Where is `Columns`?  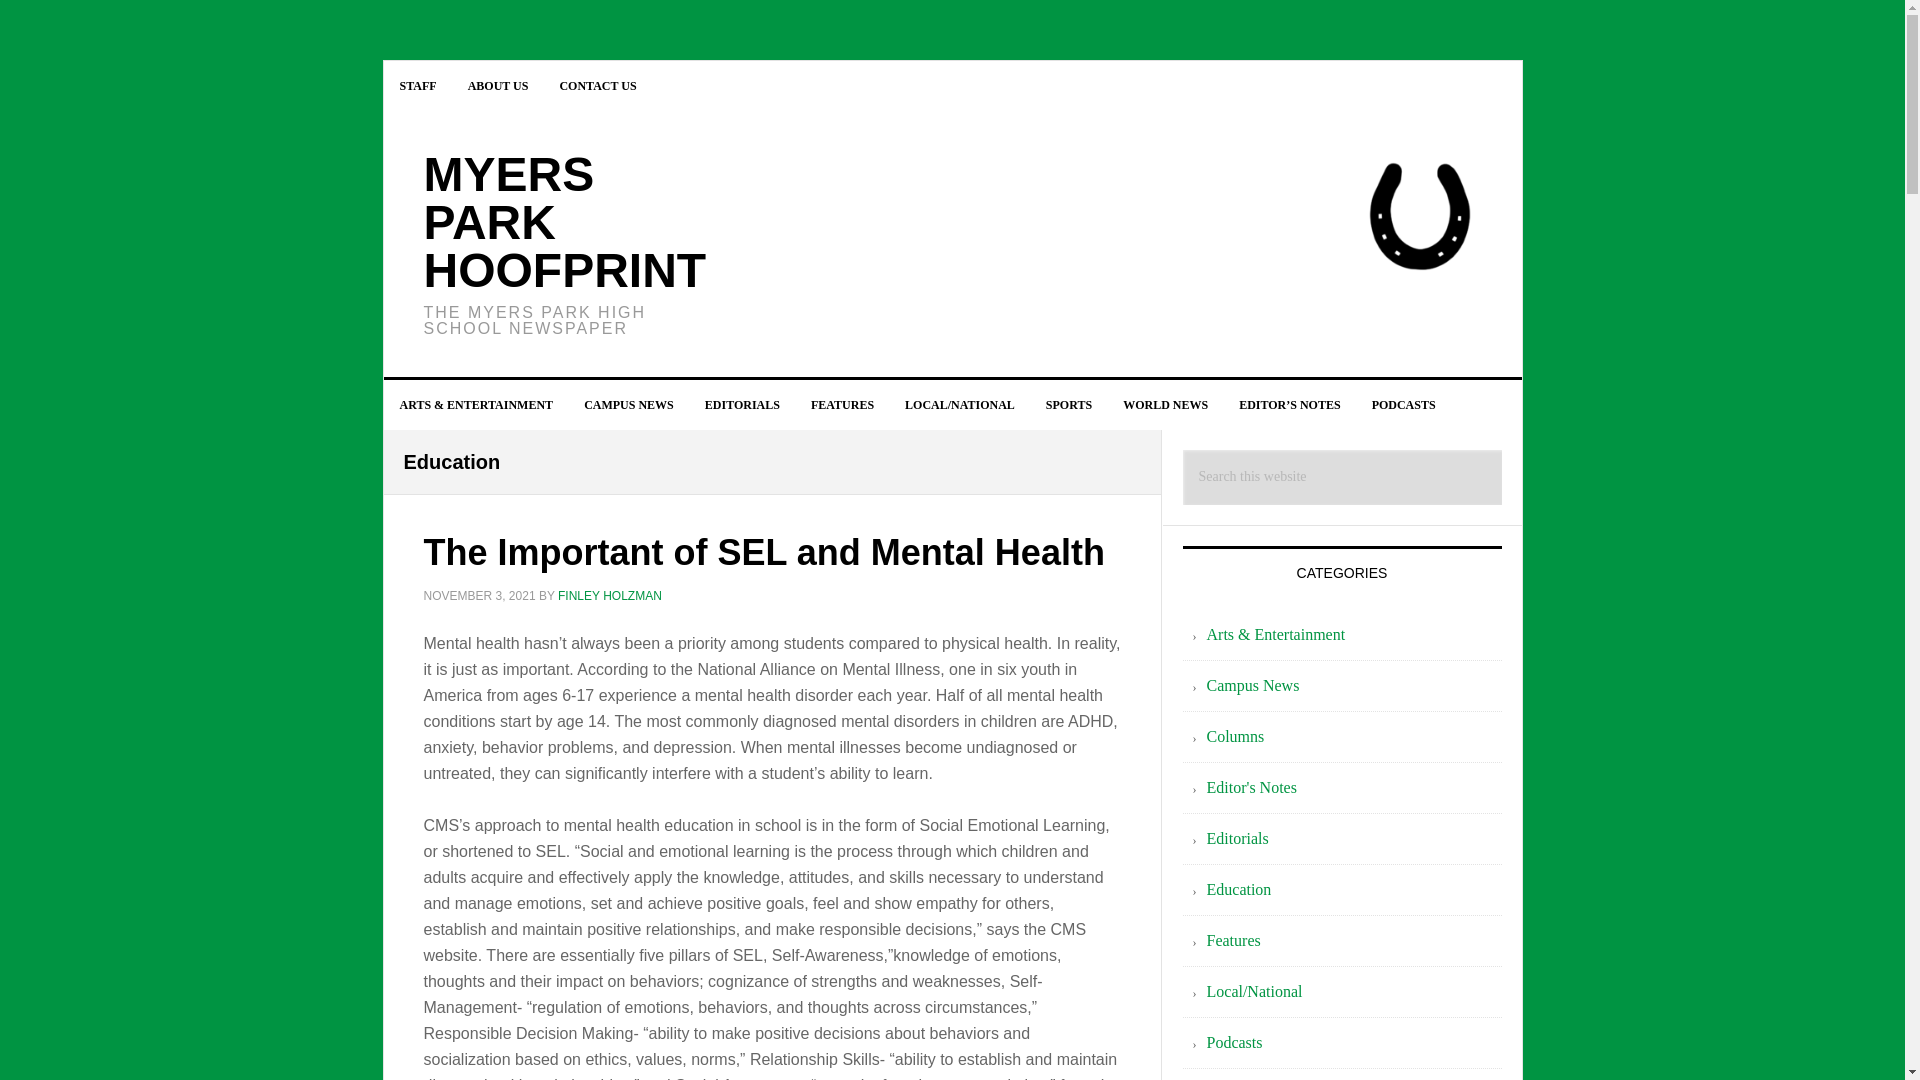 Columns is located at coordinates (1234, 736).